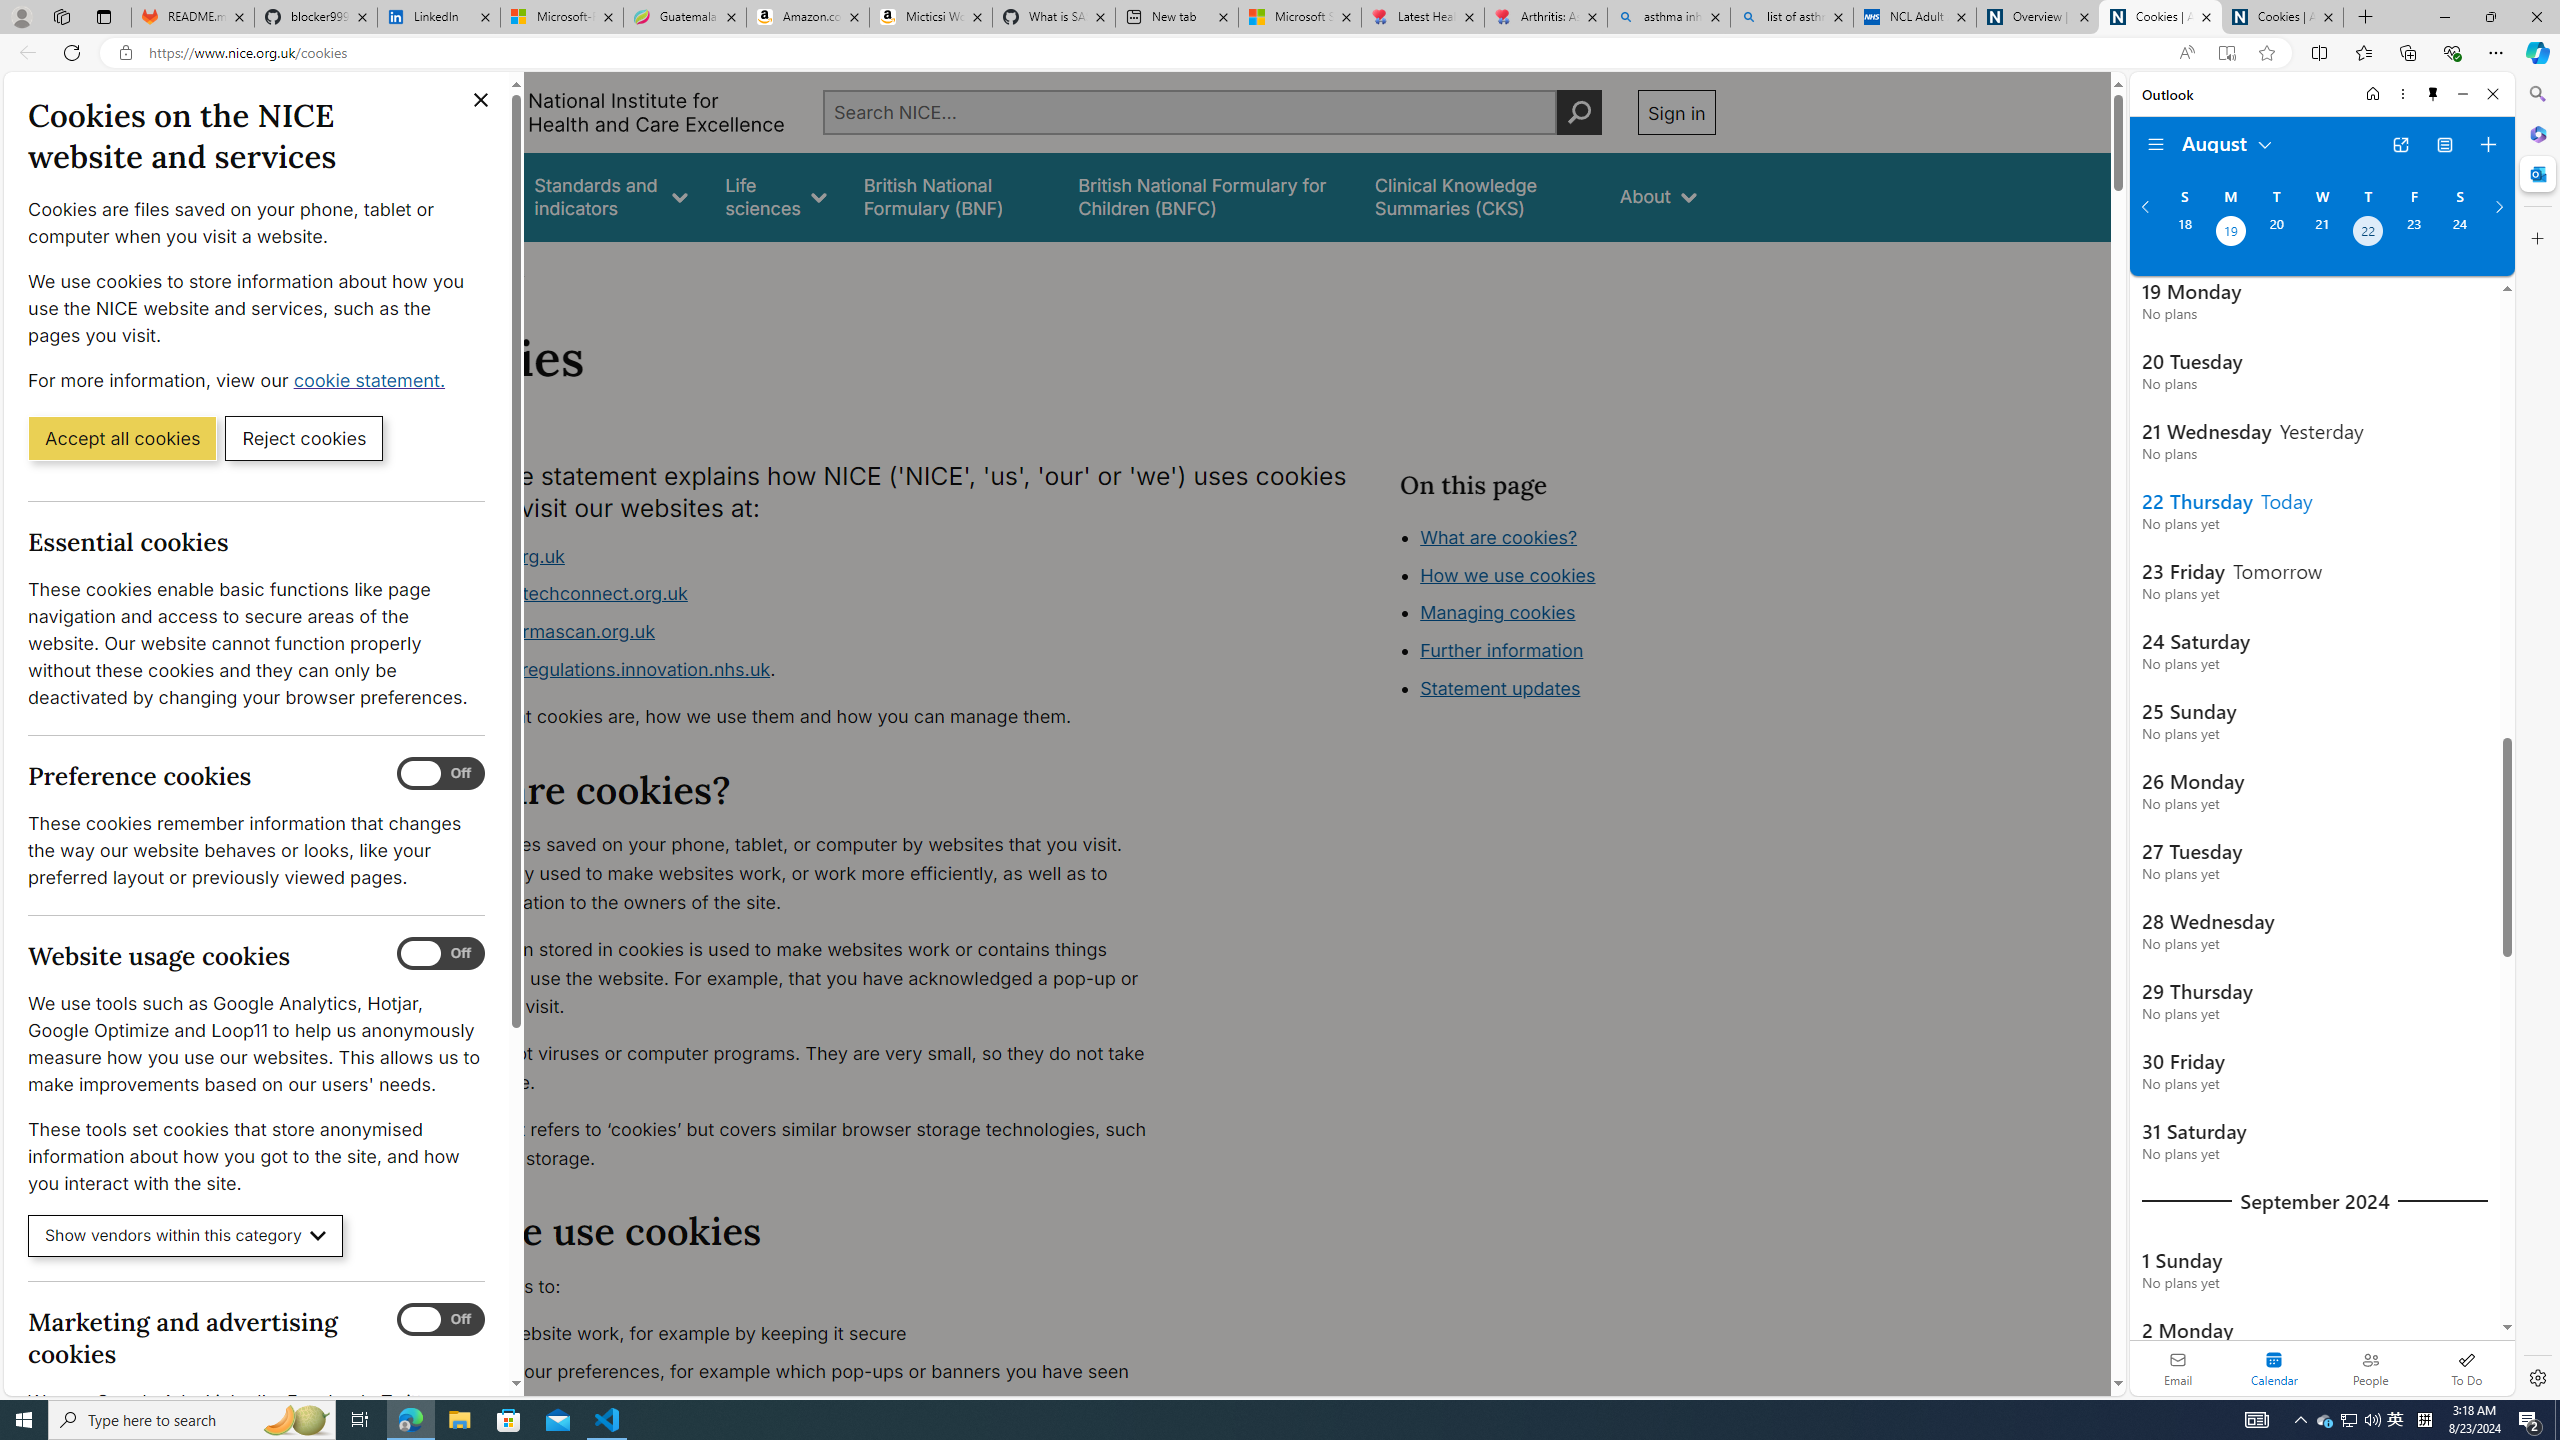  What do you see at coordinates (2370, 1368) in the screenshot?
I see `People` at bounding box center [2370, 1368].